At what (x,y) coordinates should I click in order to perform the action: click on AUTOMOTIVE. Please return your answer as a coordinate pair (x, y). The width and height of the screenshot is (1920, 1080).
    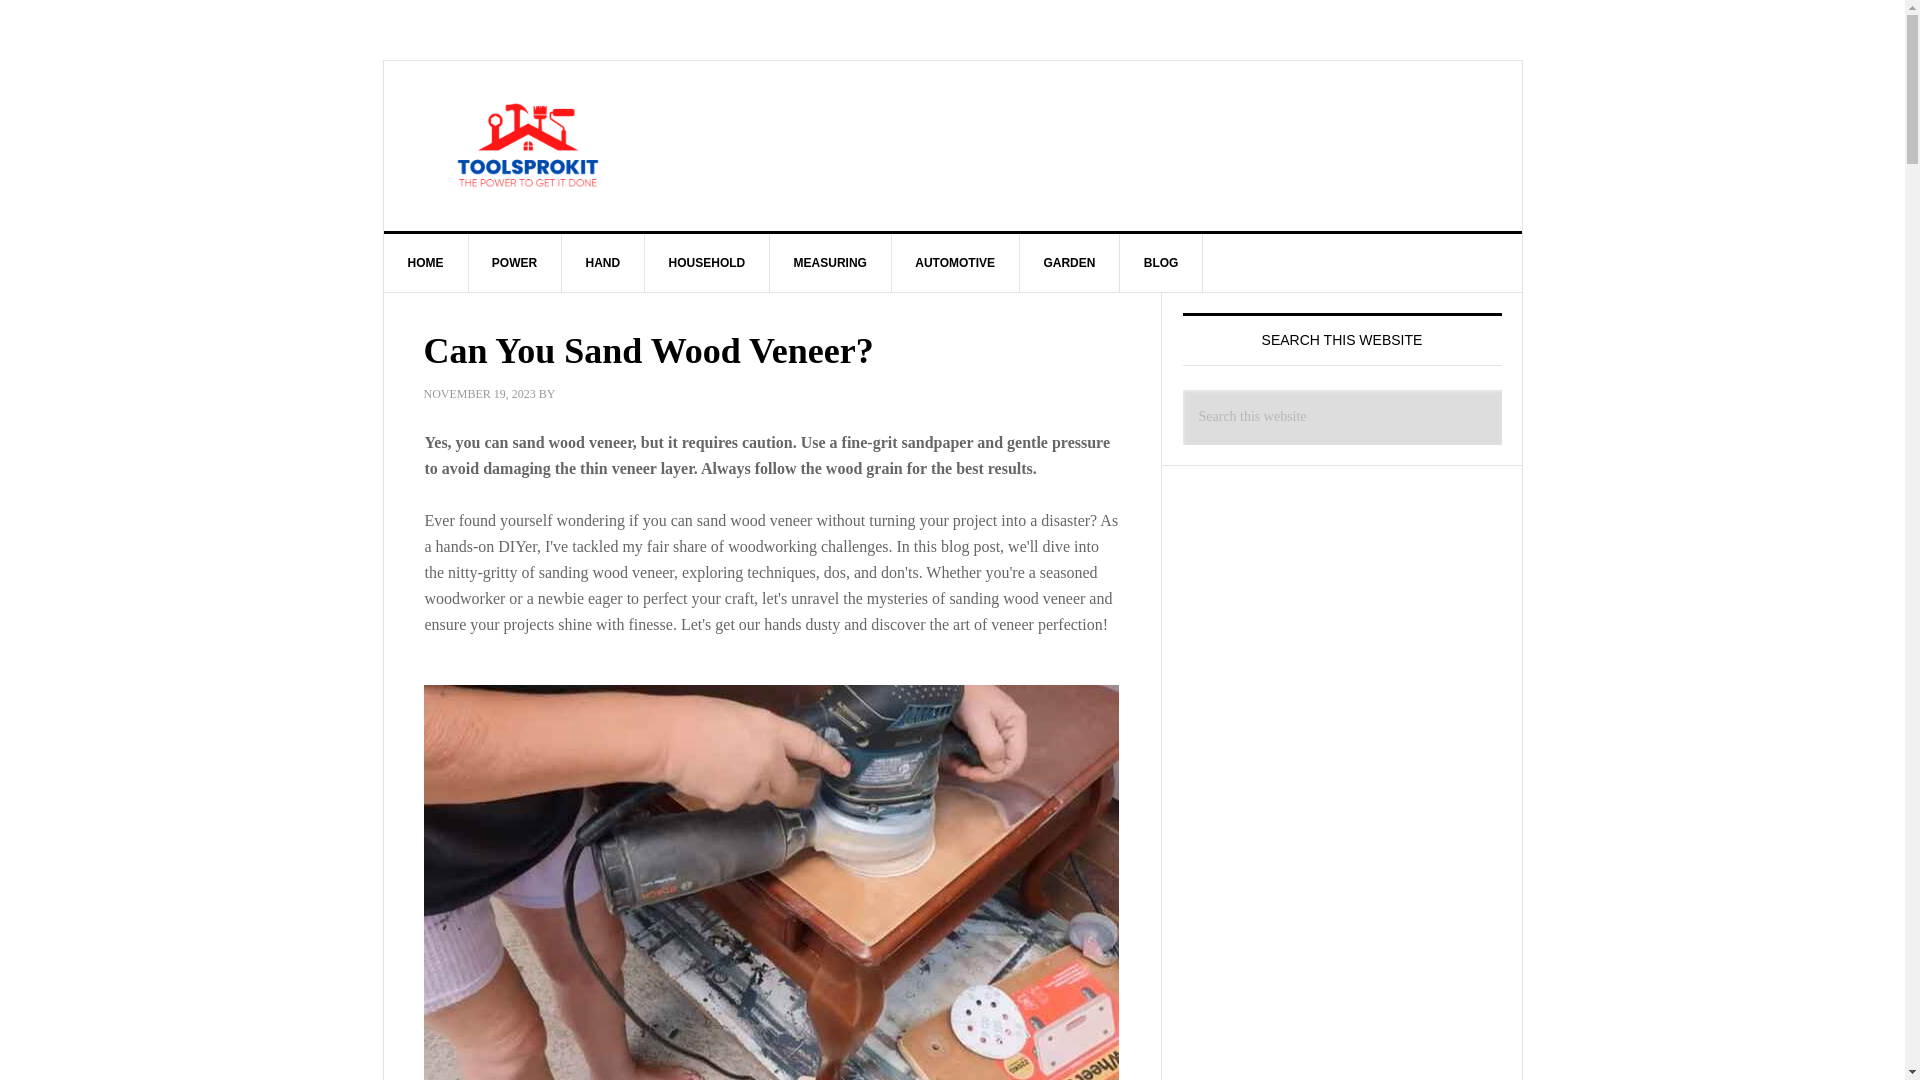
    Looking at the image, I should click on (954, 262).